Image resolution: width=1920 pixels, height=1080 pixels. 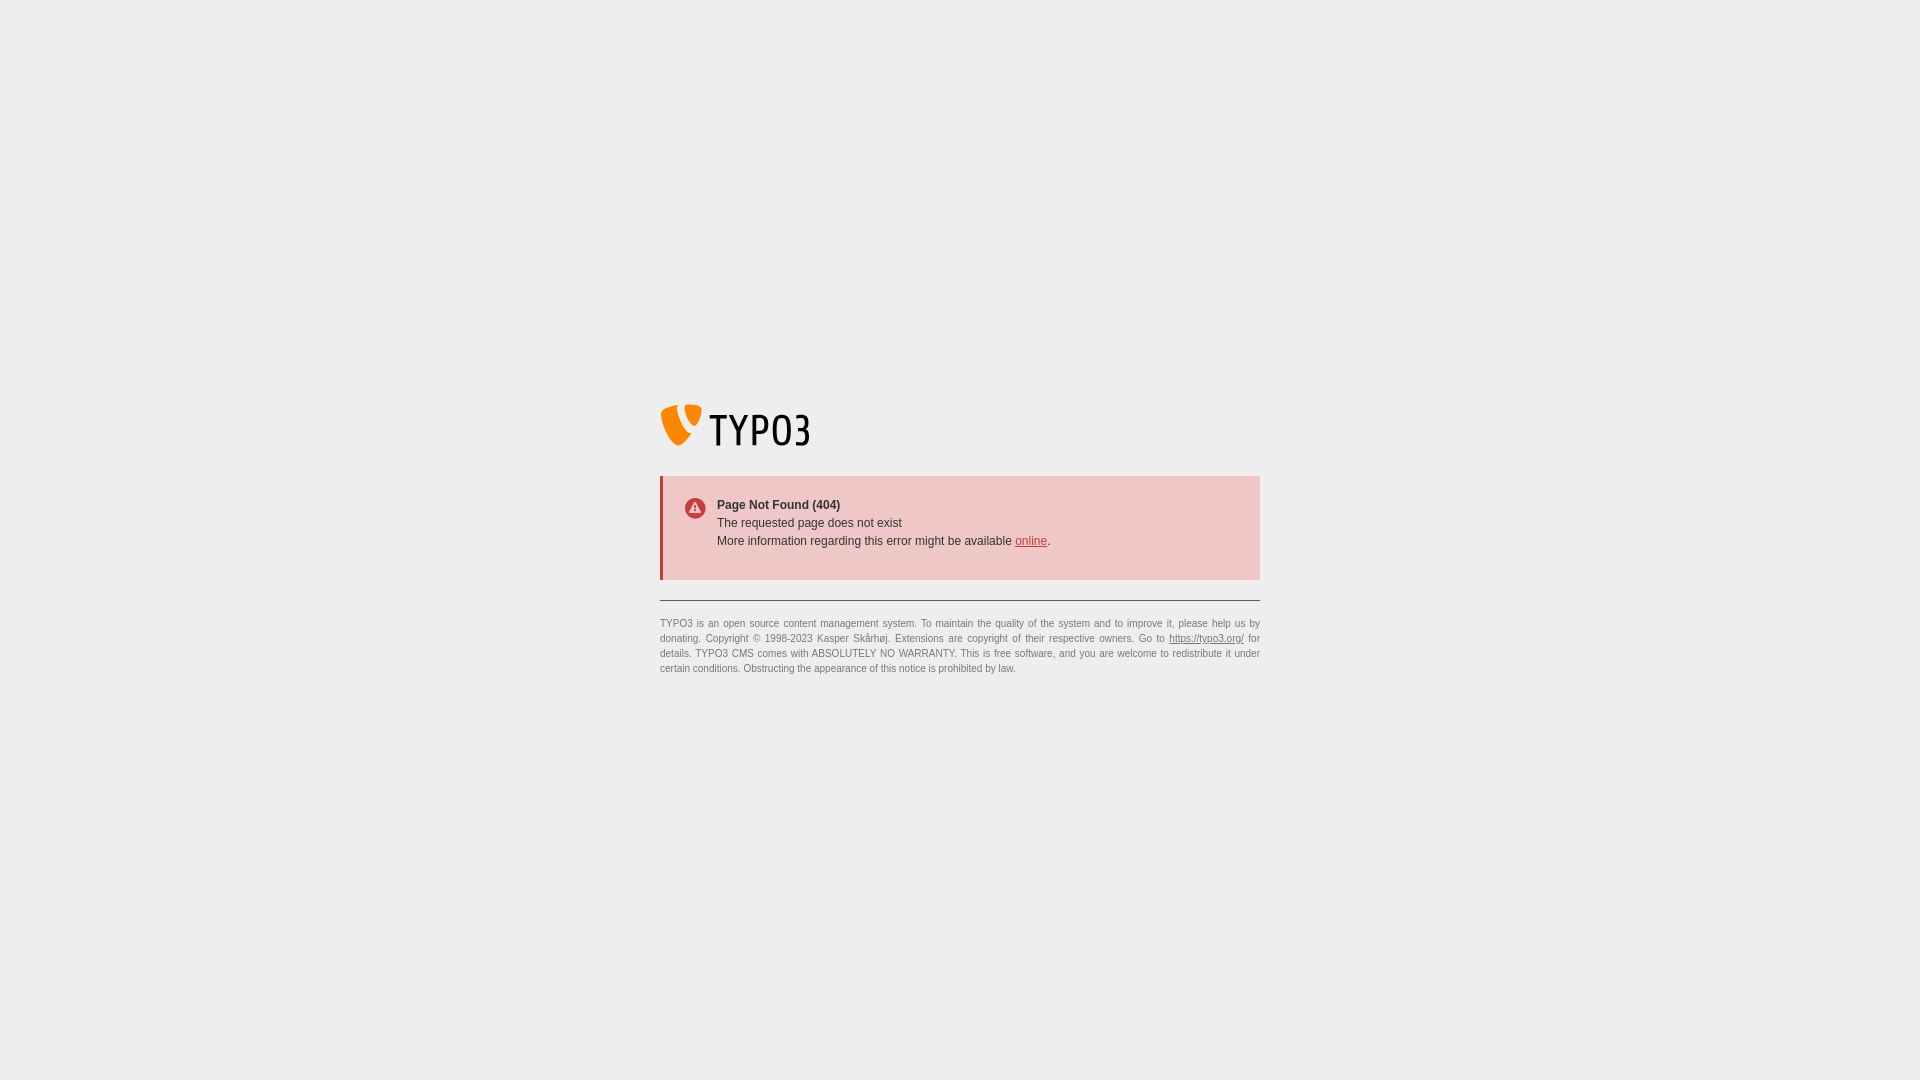 What do you see at coordinates (1031, 541) in the screenshot?
I see `online` at bounding box center [1031, 541].